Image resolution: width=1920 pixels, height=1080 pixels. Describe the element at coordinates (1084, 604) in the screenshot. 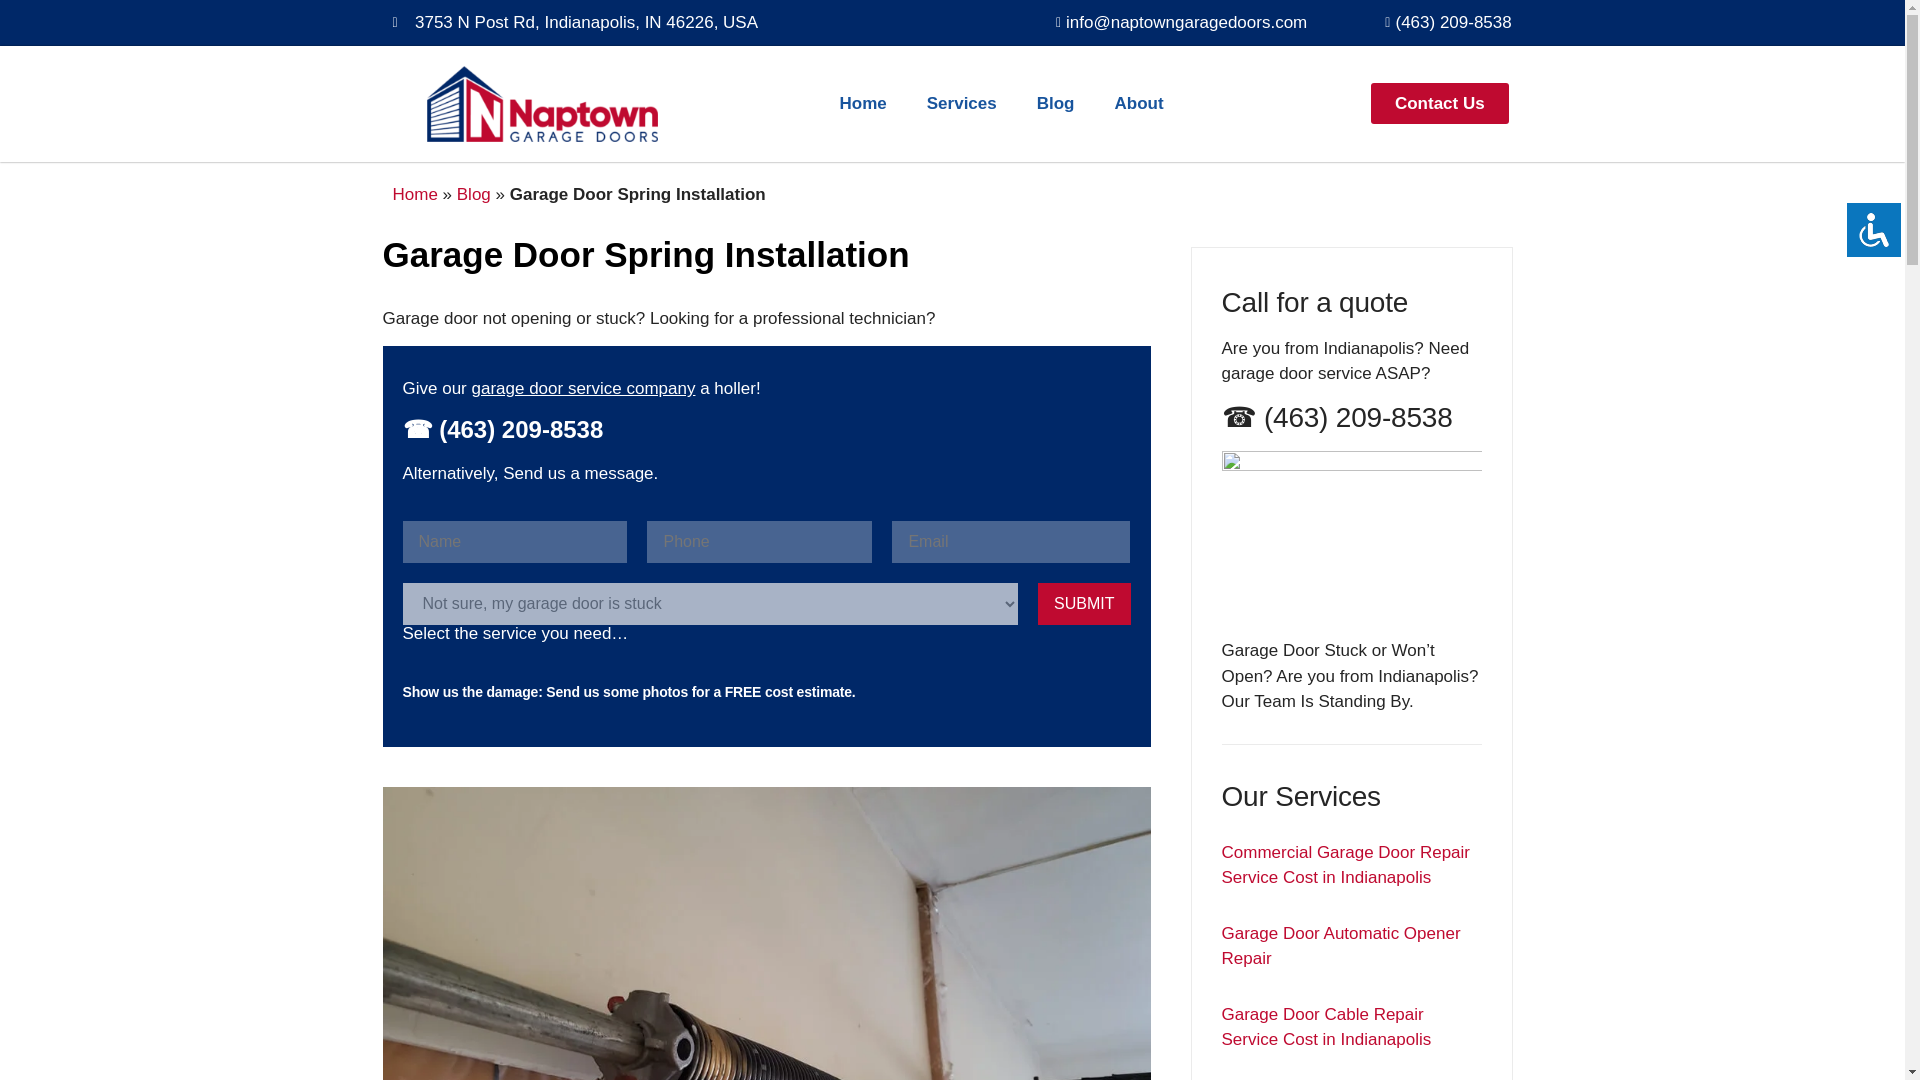

I see `submit` at that location.